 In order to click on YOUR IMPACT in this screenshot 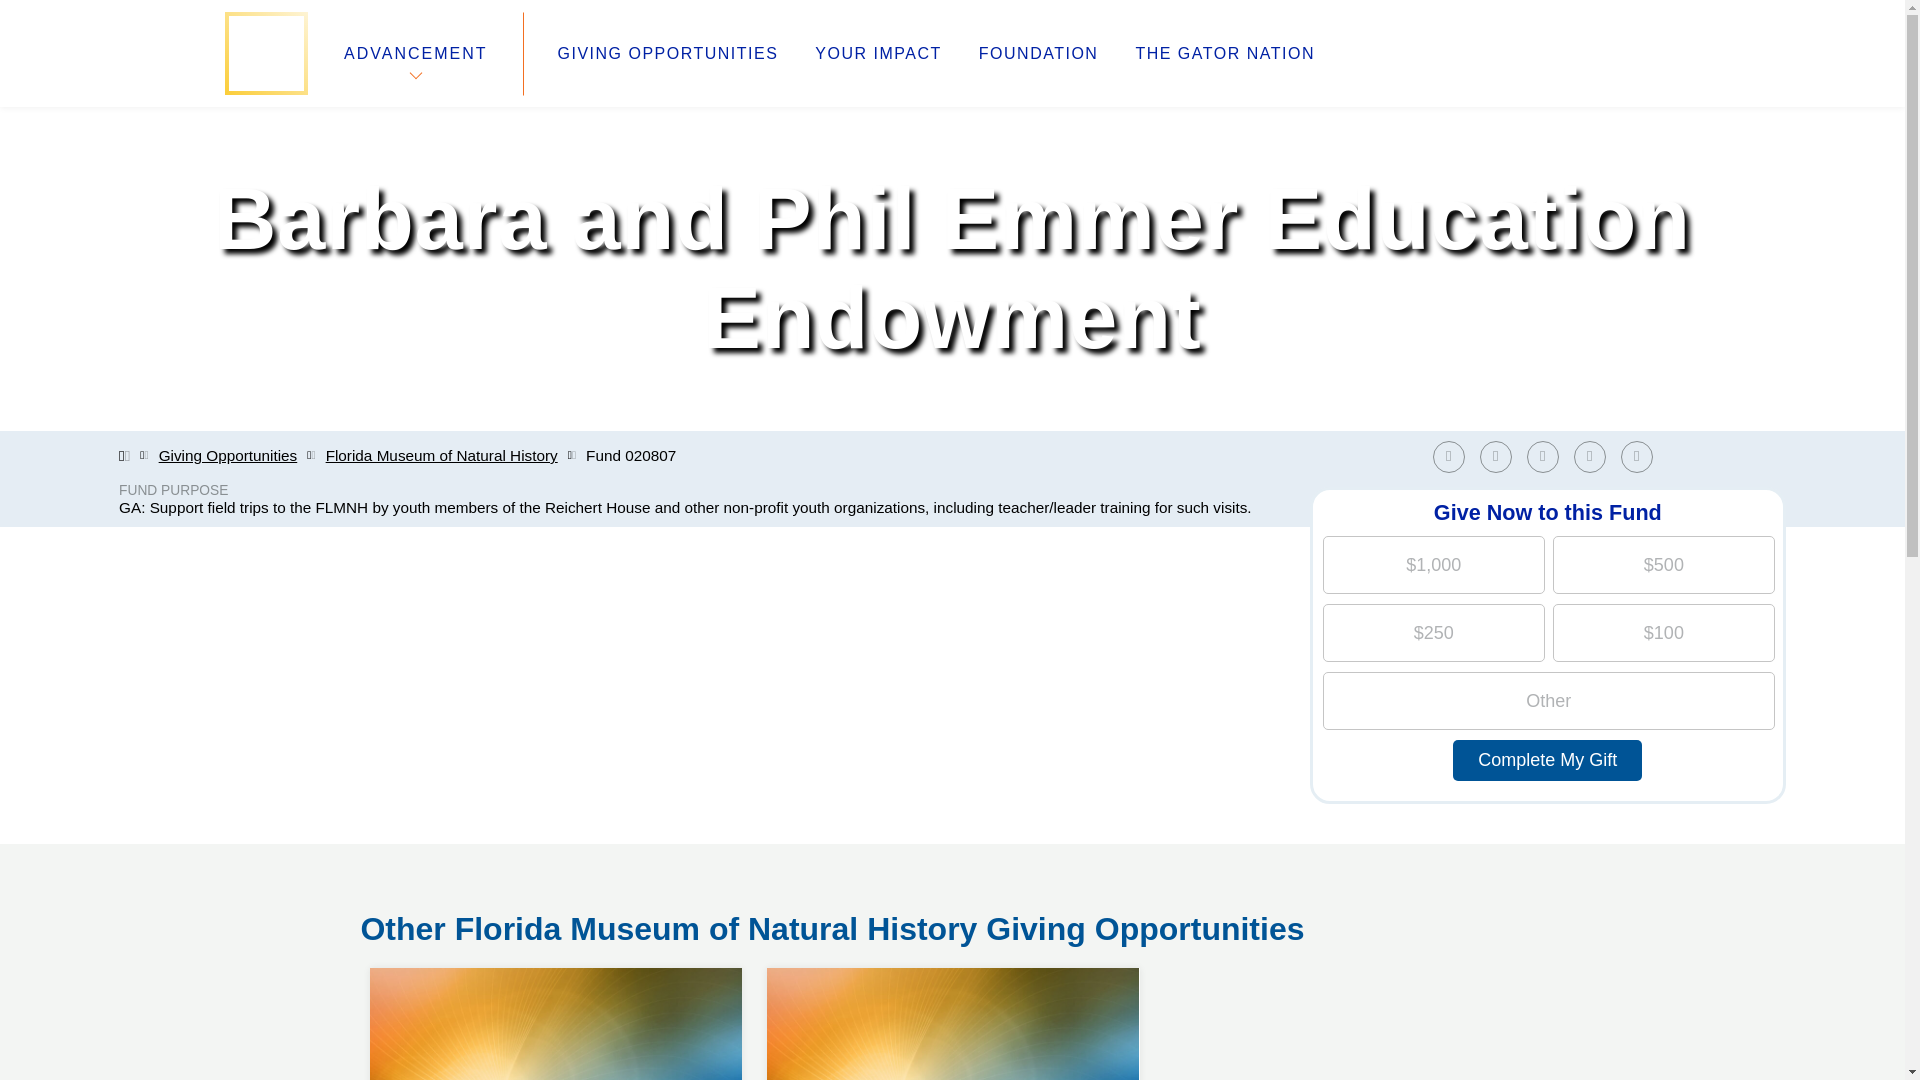, I will do `click(877, 54)`.